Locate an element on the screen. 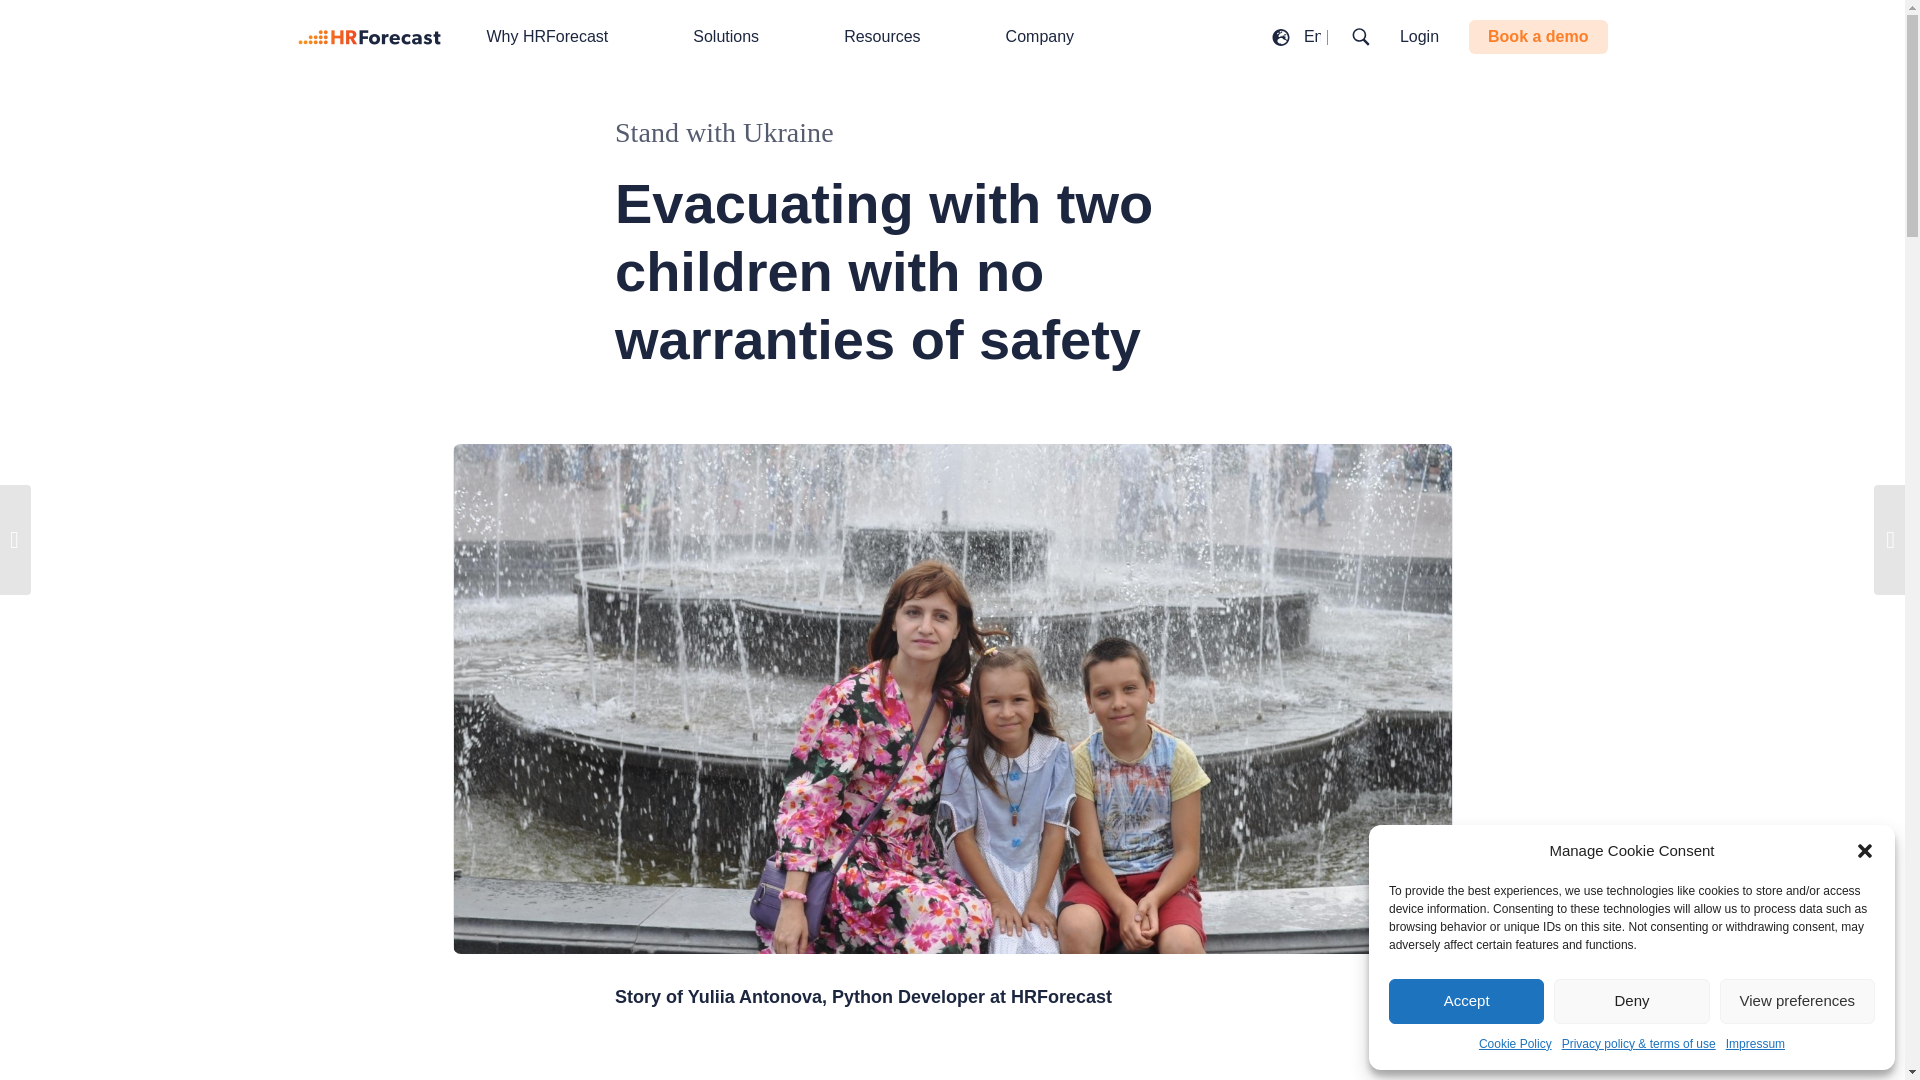 The width and height of the screenshot is (1920, 1080). Impressum is located at coordinates (1756, 1044).